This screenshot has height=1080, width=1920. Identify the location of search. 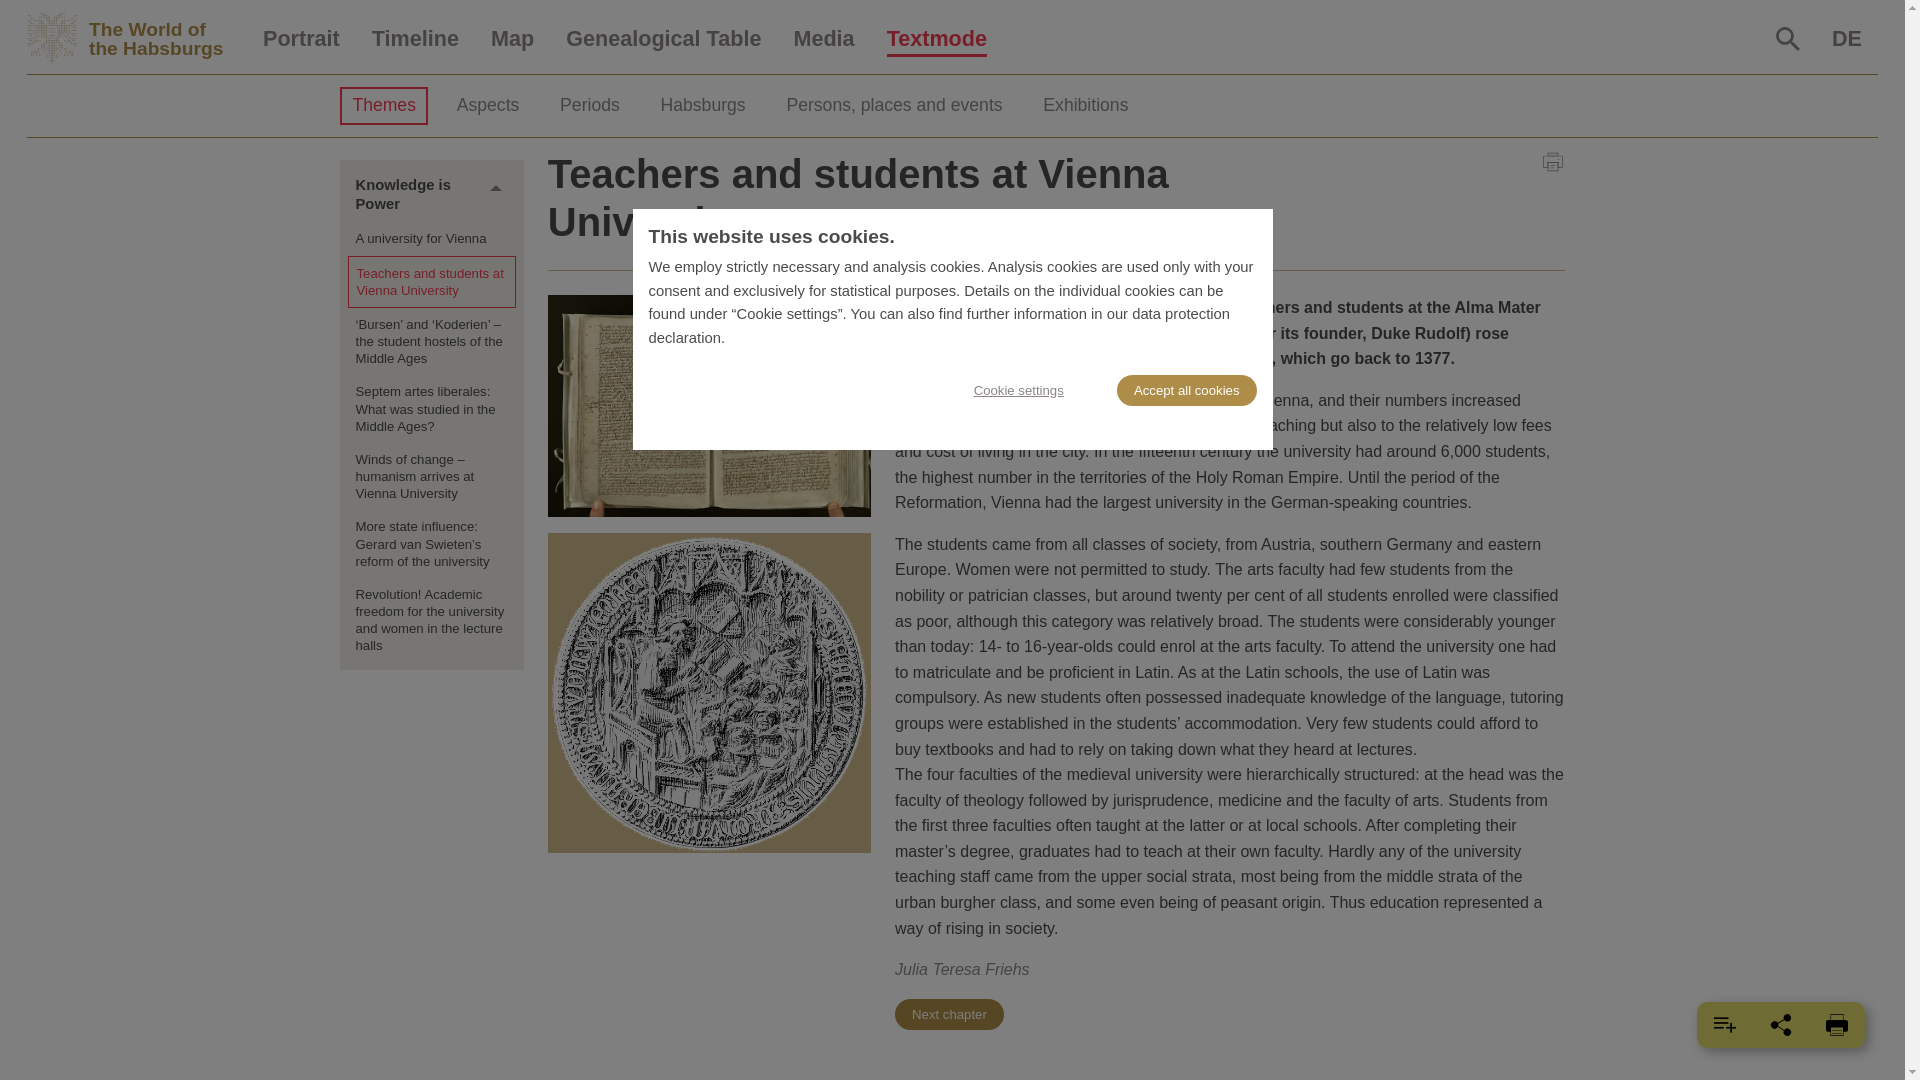
(936, 39).